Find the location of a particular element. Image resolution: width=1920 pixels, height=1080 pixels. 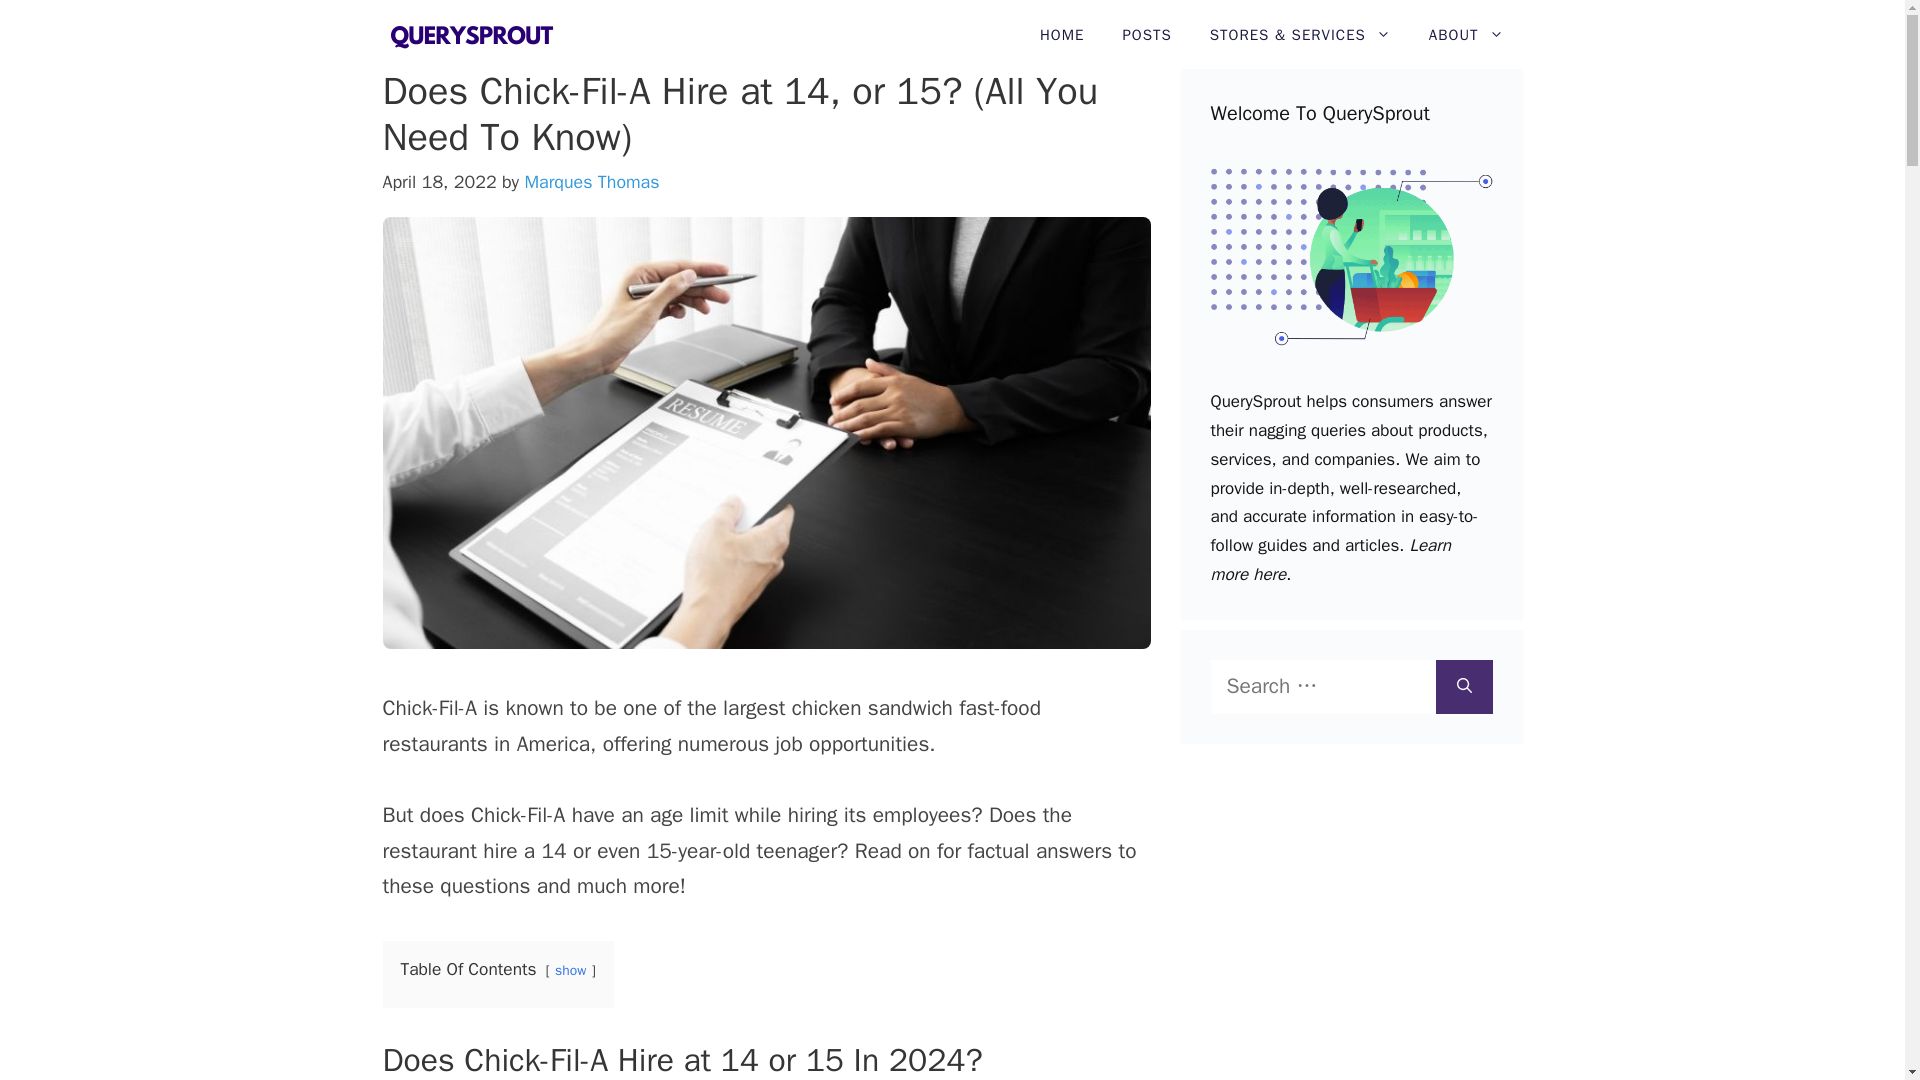

POSTS is located at coordinates (1146, 35).